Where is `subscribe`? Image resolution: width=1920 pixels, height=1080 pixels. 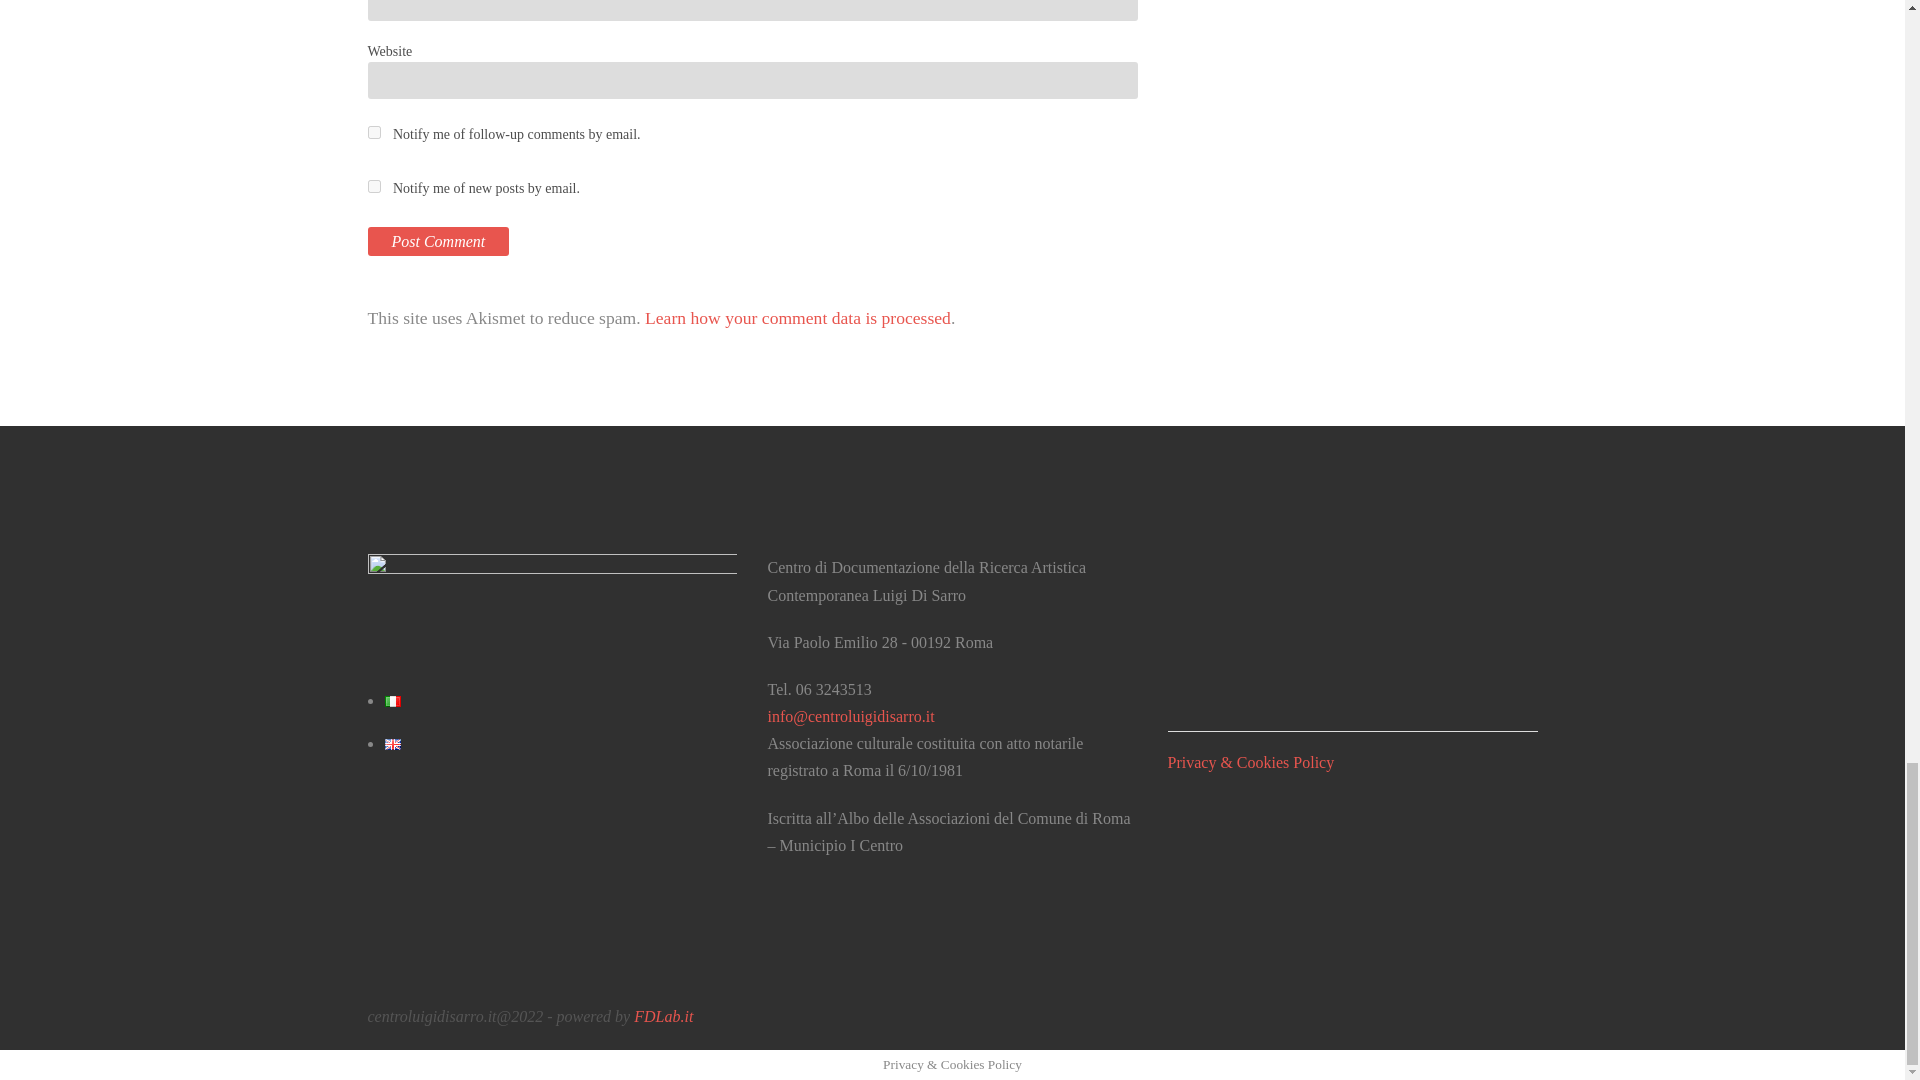
subscribe is located at coordinates (374, 132).